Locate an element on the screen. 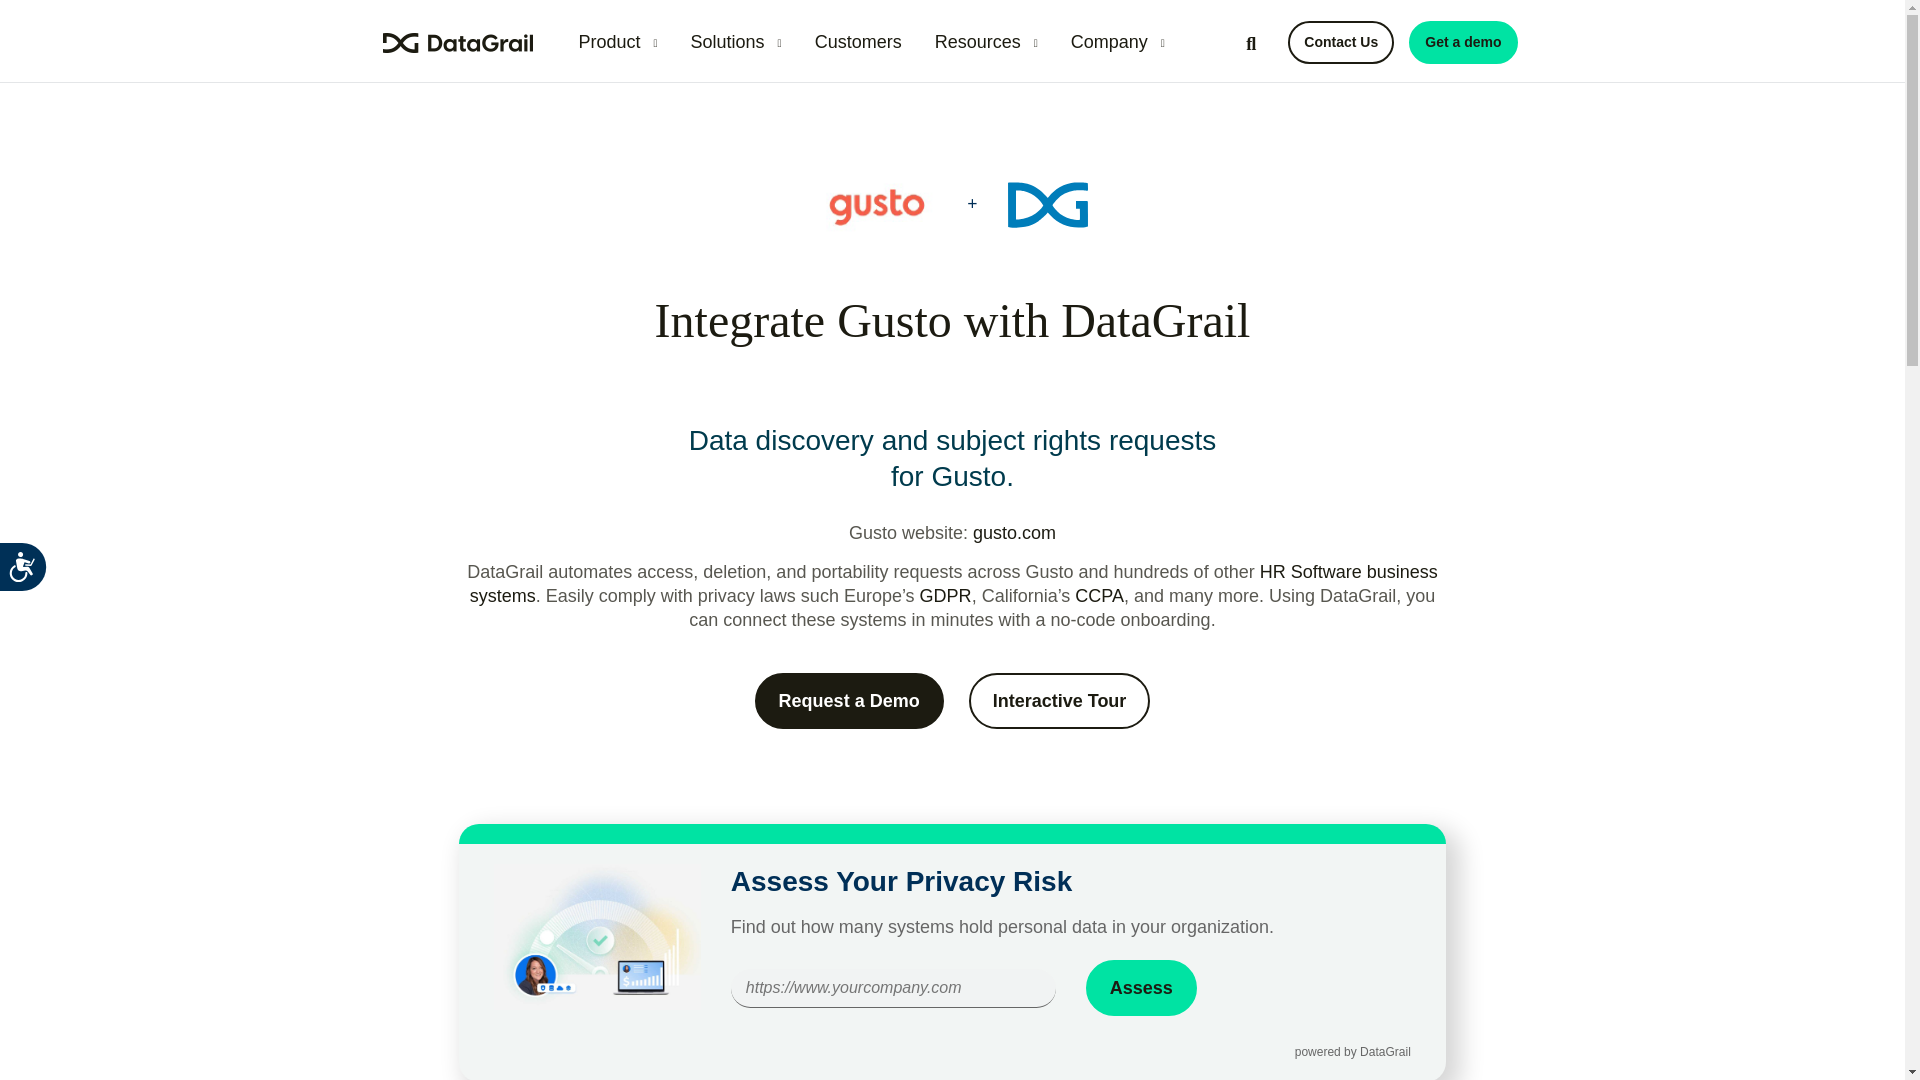 Image resolution: width=1920 pixels, height=1080 pixels. Solutions is located at coordinates (736, 42).